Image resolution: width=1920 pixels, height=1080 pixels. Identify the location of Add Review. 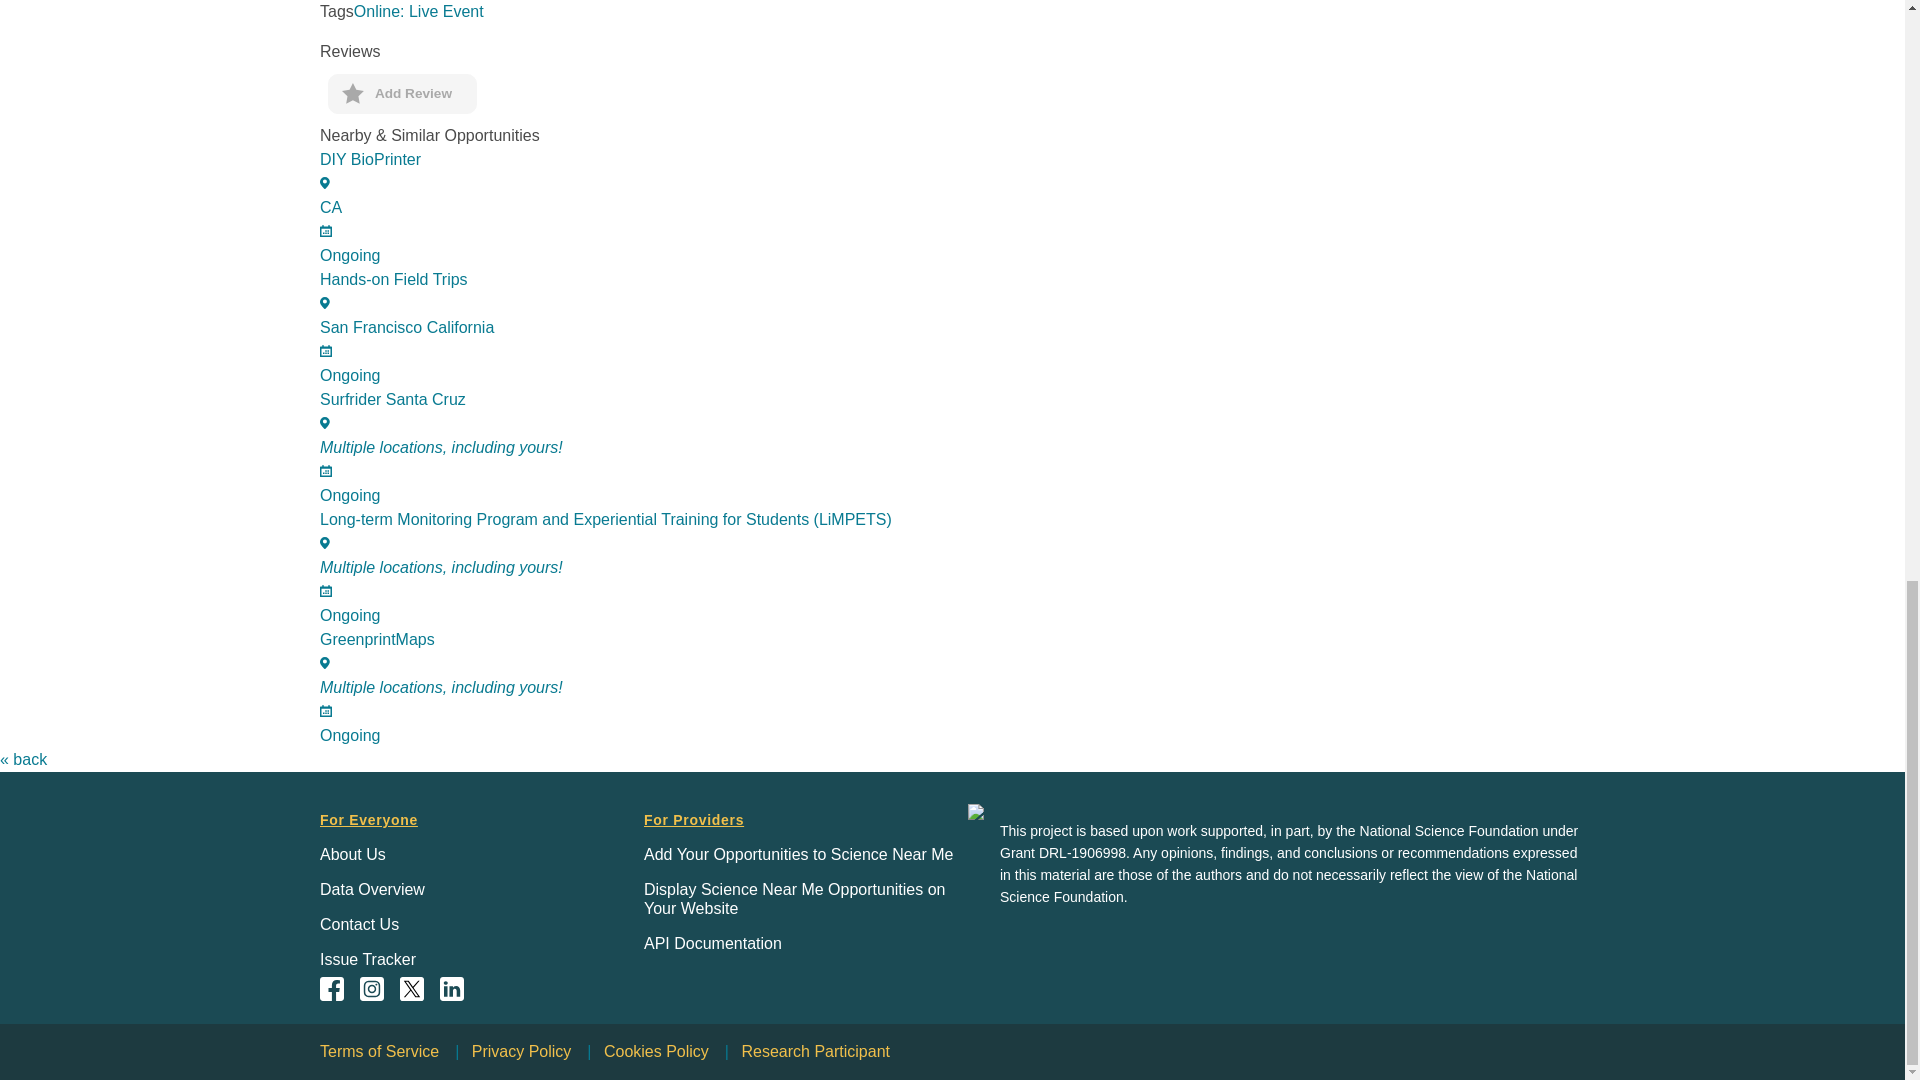
(960, 207).